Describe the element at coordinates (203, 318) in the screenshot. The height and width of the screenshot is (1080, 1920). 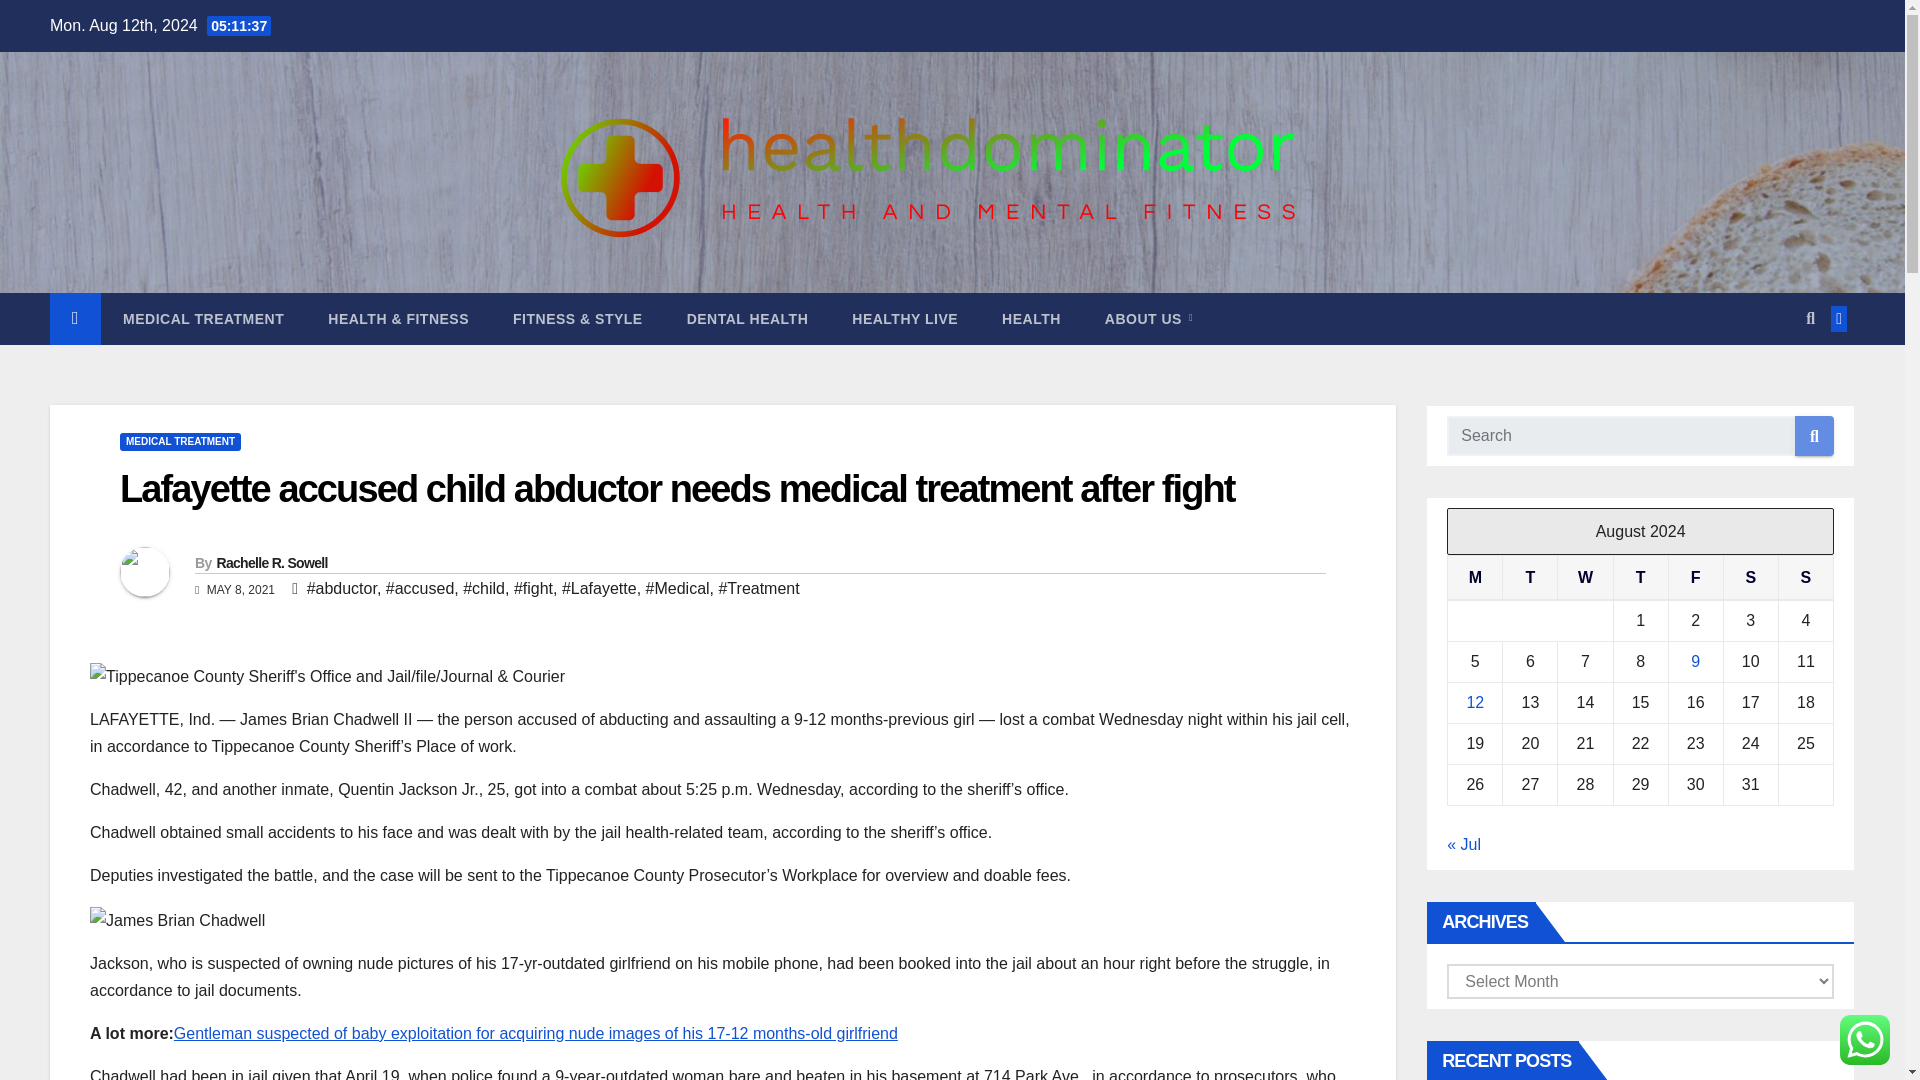
I see `MEDICAL TREATMENT` at that location.